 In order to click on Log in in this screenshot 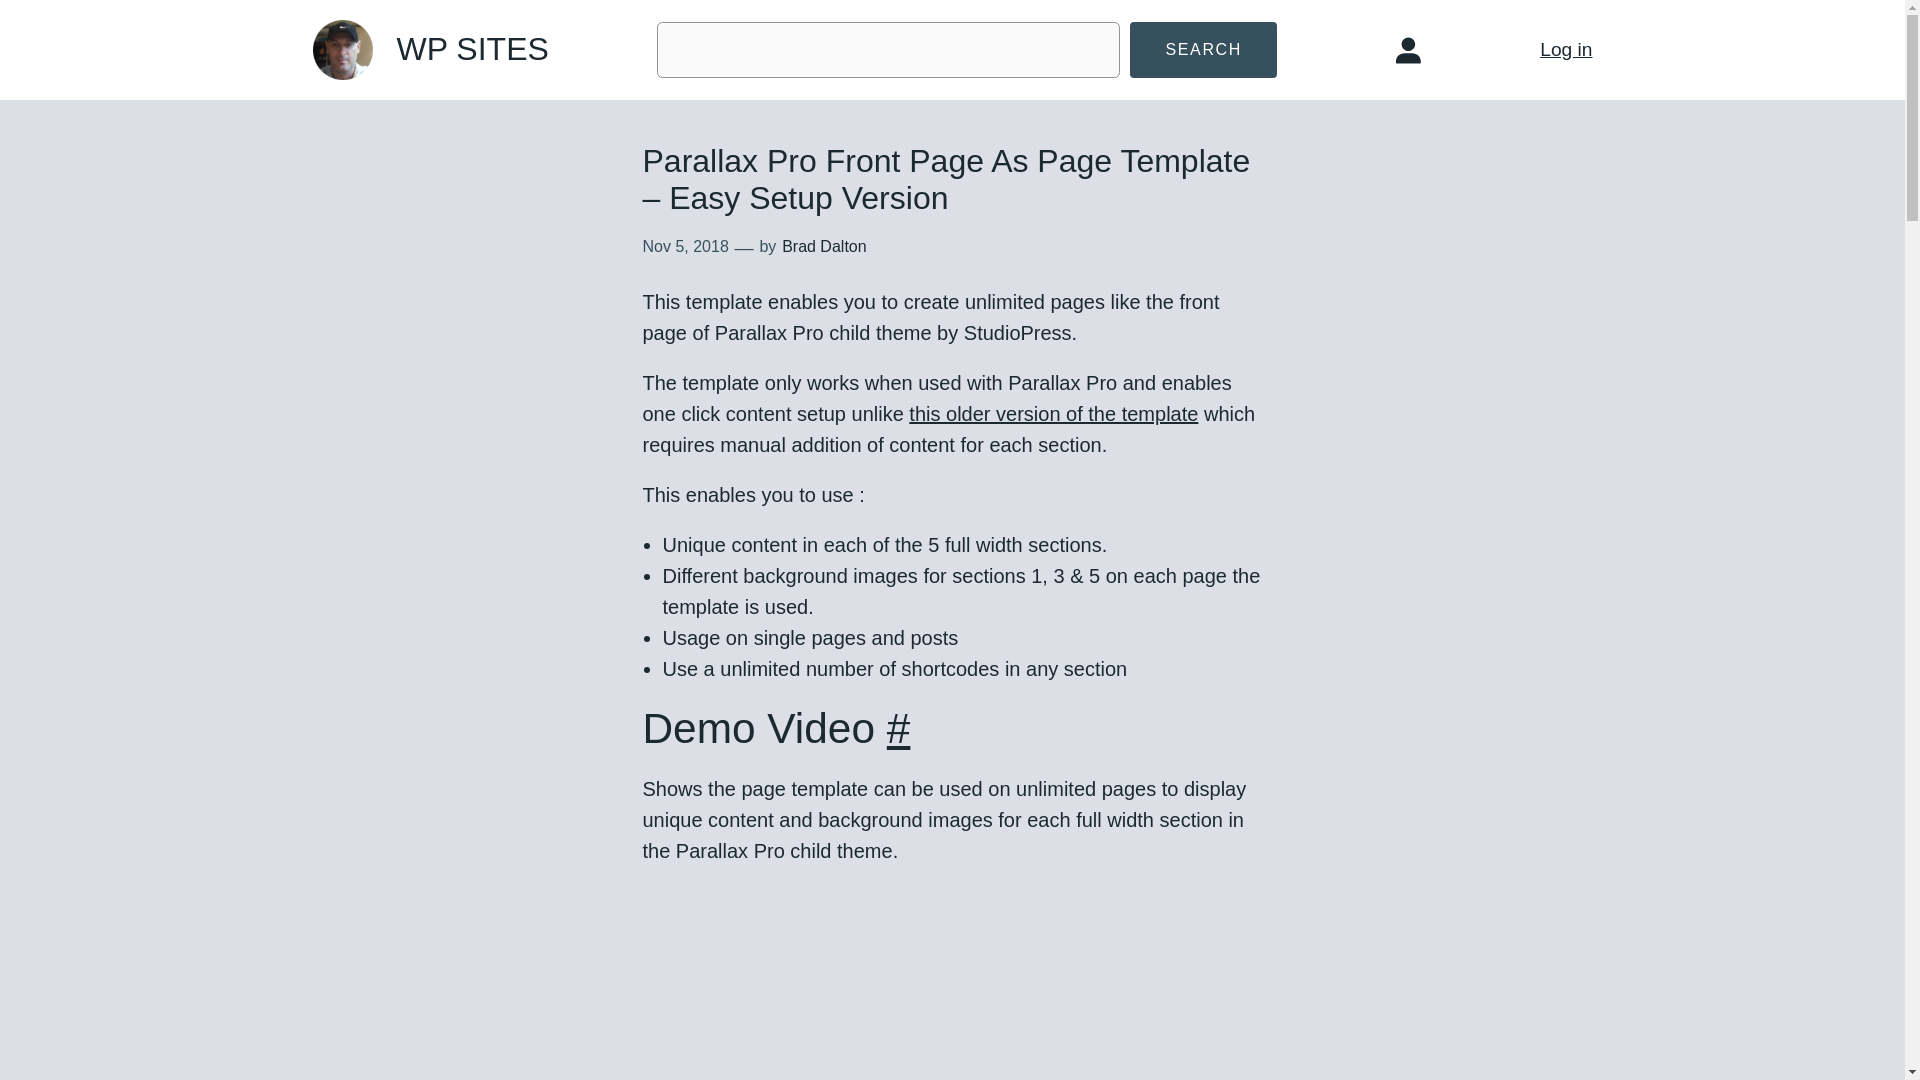, I will do `click(1565, 49)`.